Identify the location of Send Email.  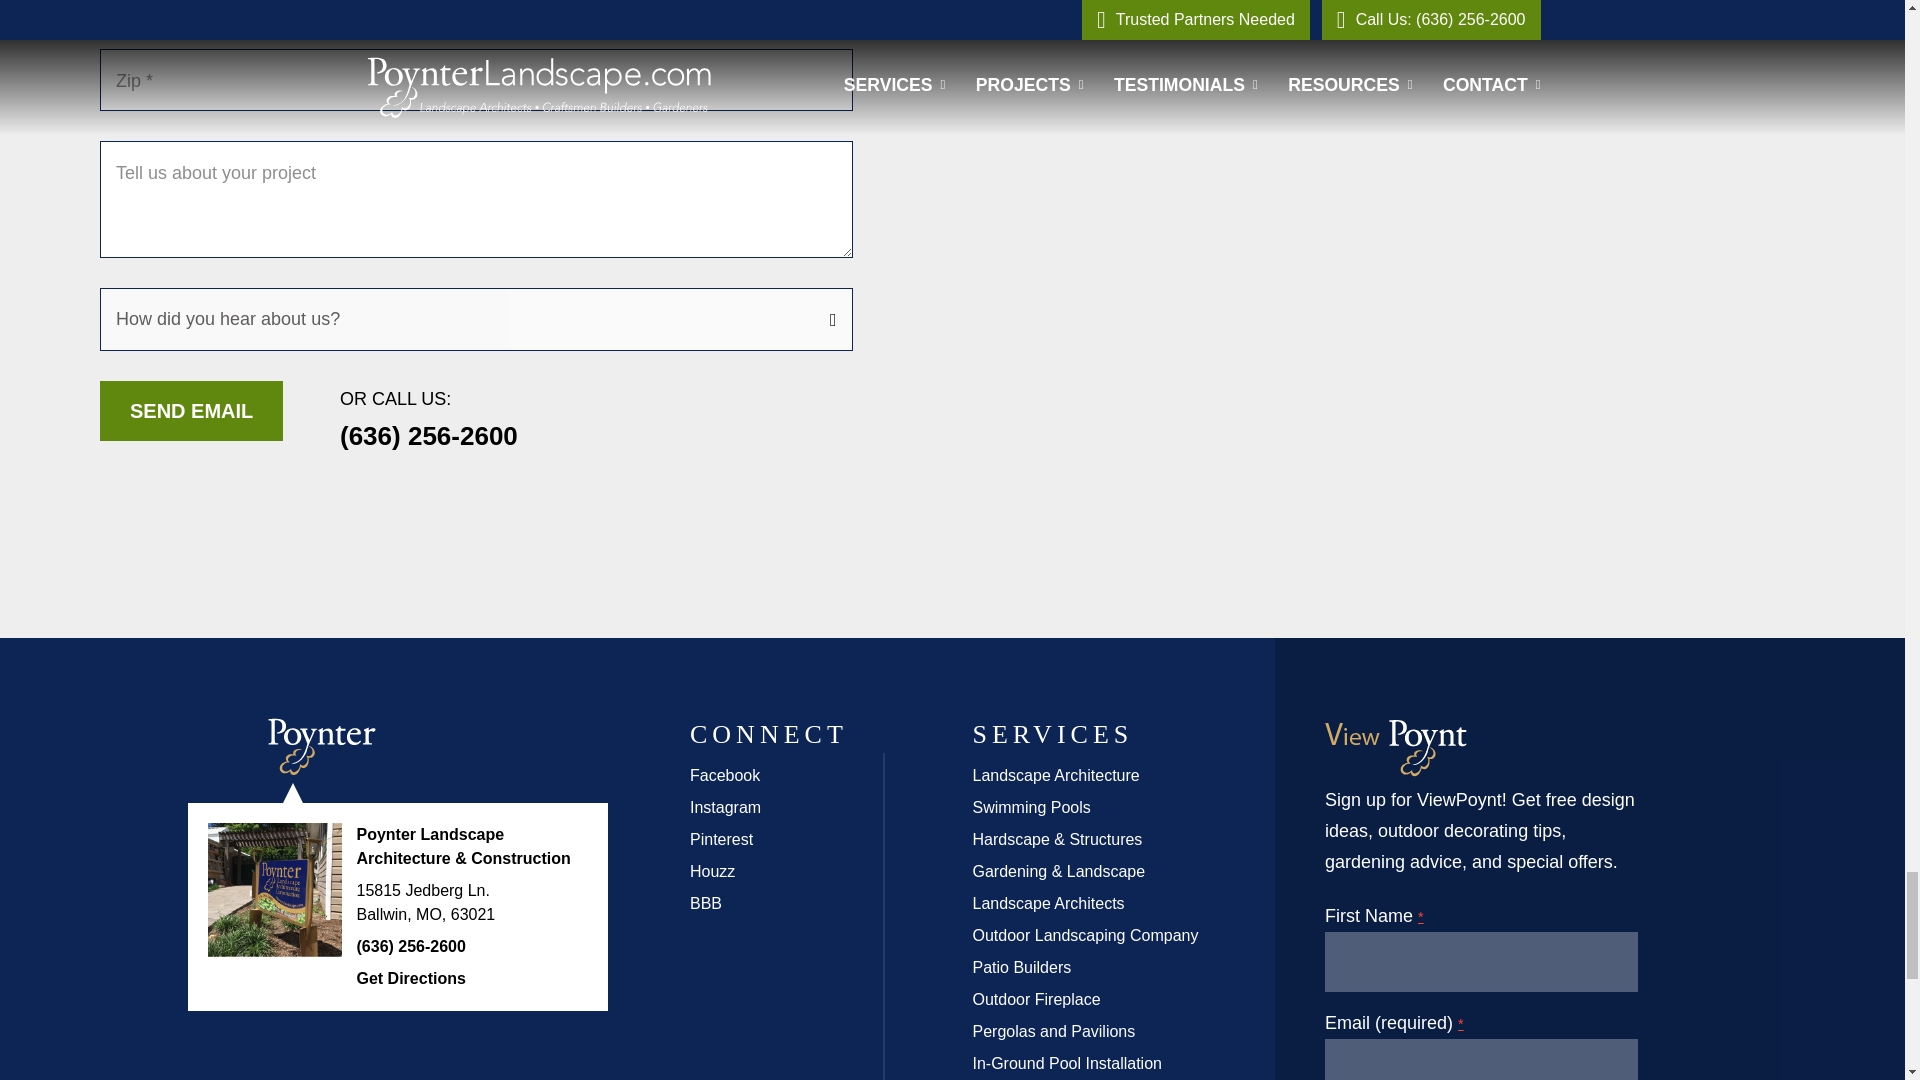
(190, 410).